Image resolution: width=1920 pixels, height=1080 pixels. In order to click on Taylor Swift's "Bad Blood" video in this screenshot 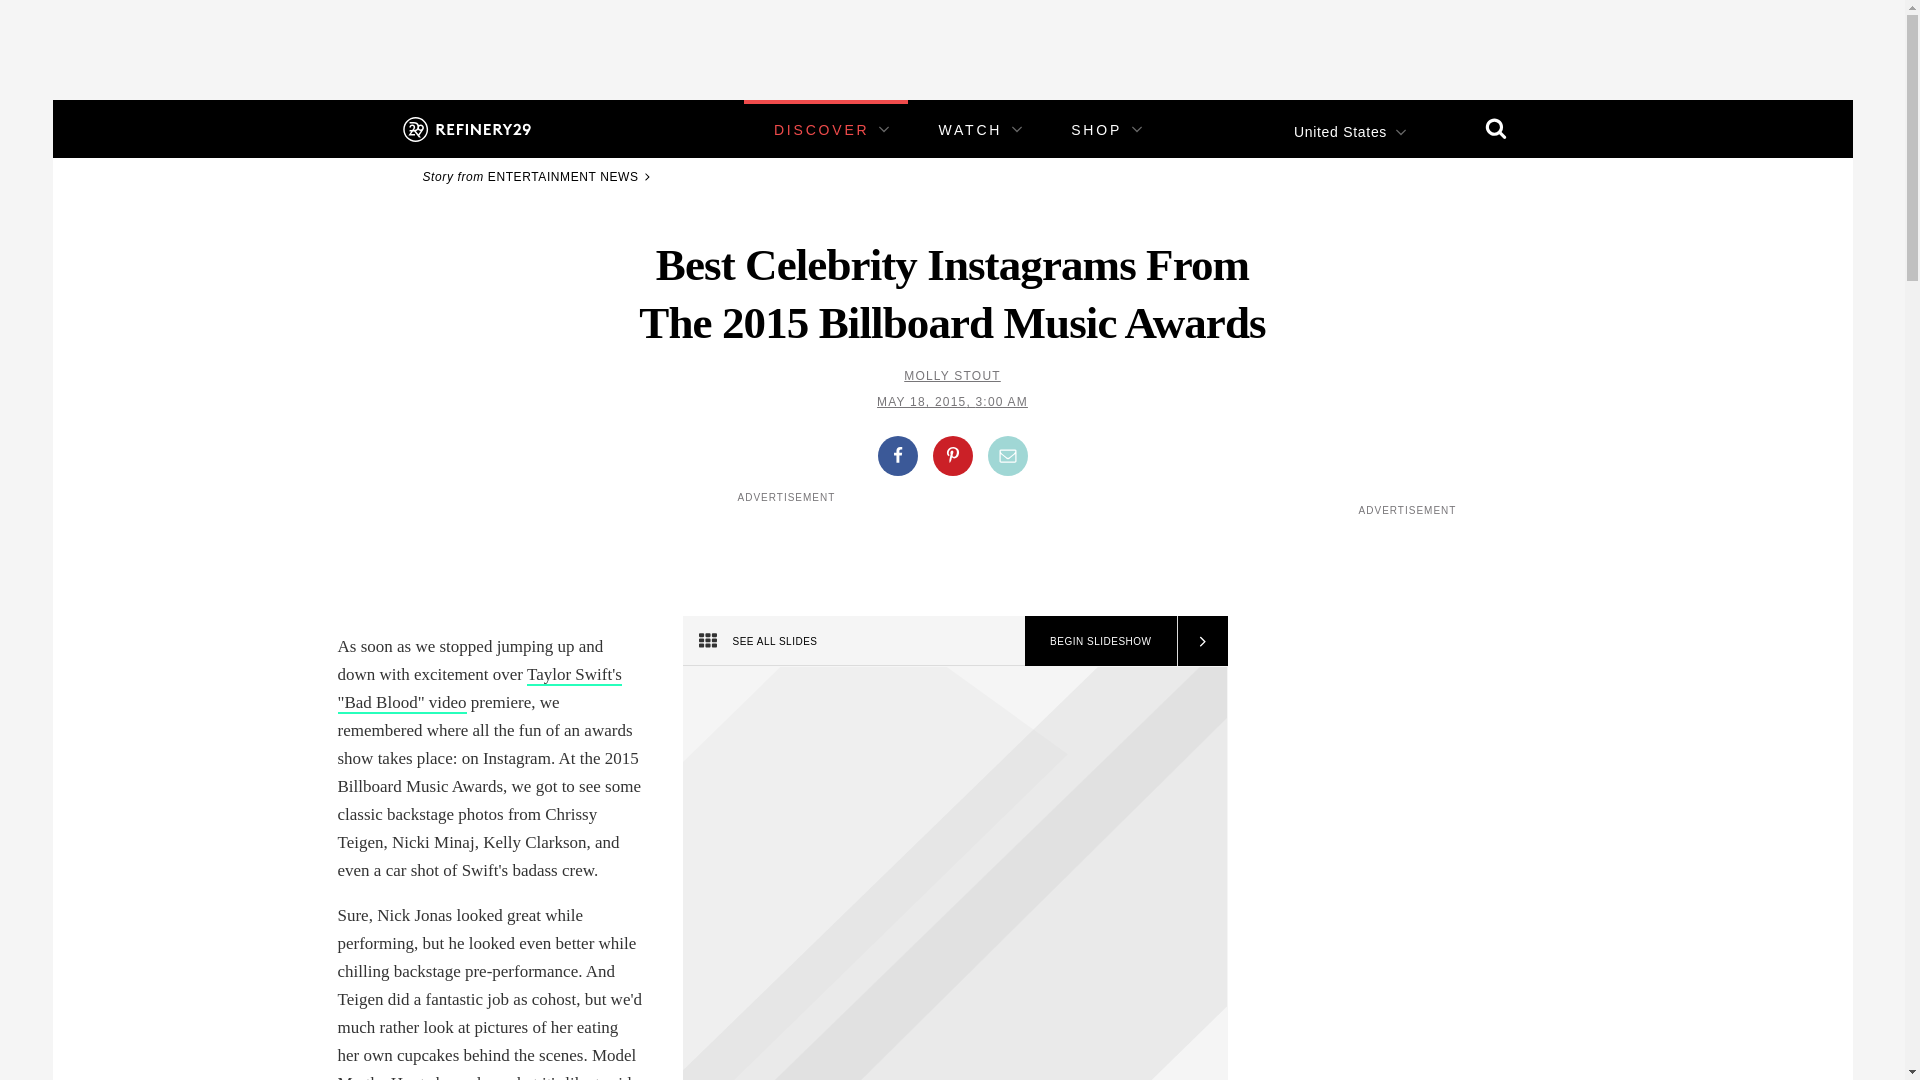, I will do `click(480, 689)`.